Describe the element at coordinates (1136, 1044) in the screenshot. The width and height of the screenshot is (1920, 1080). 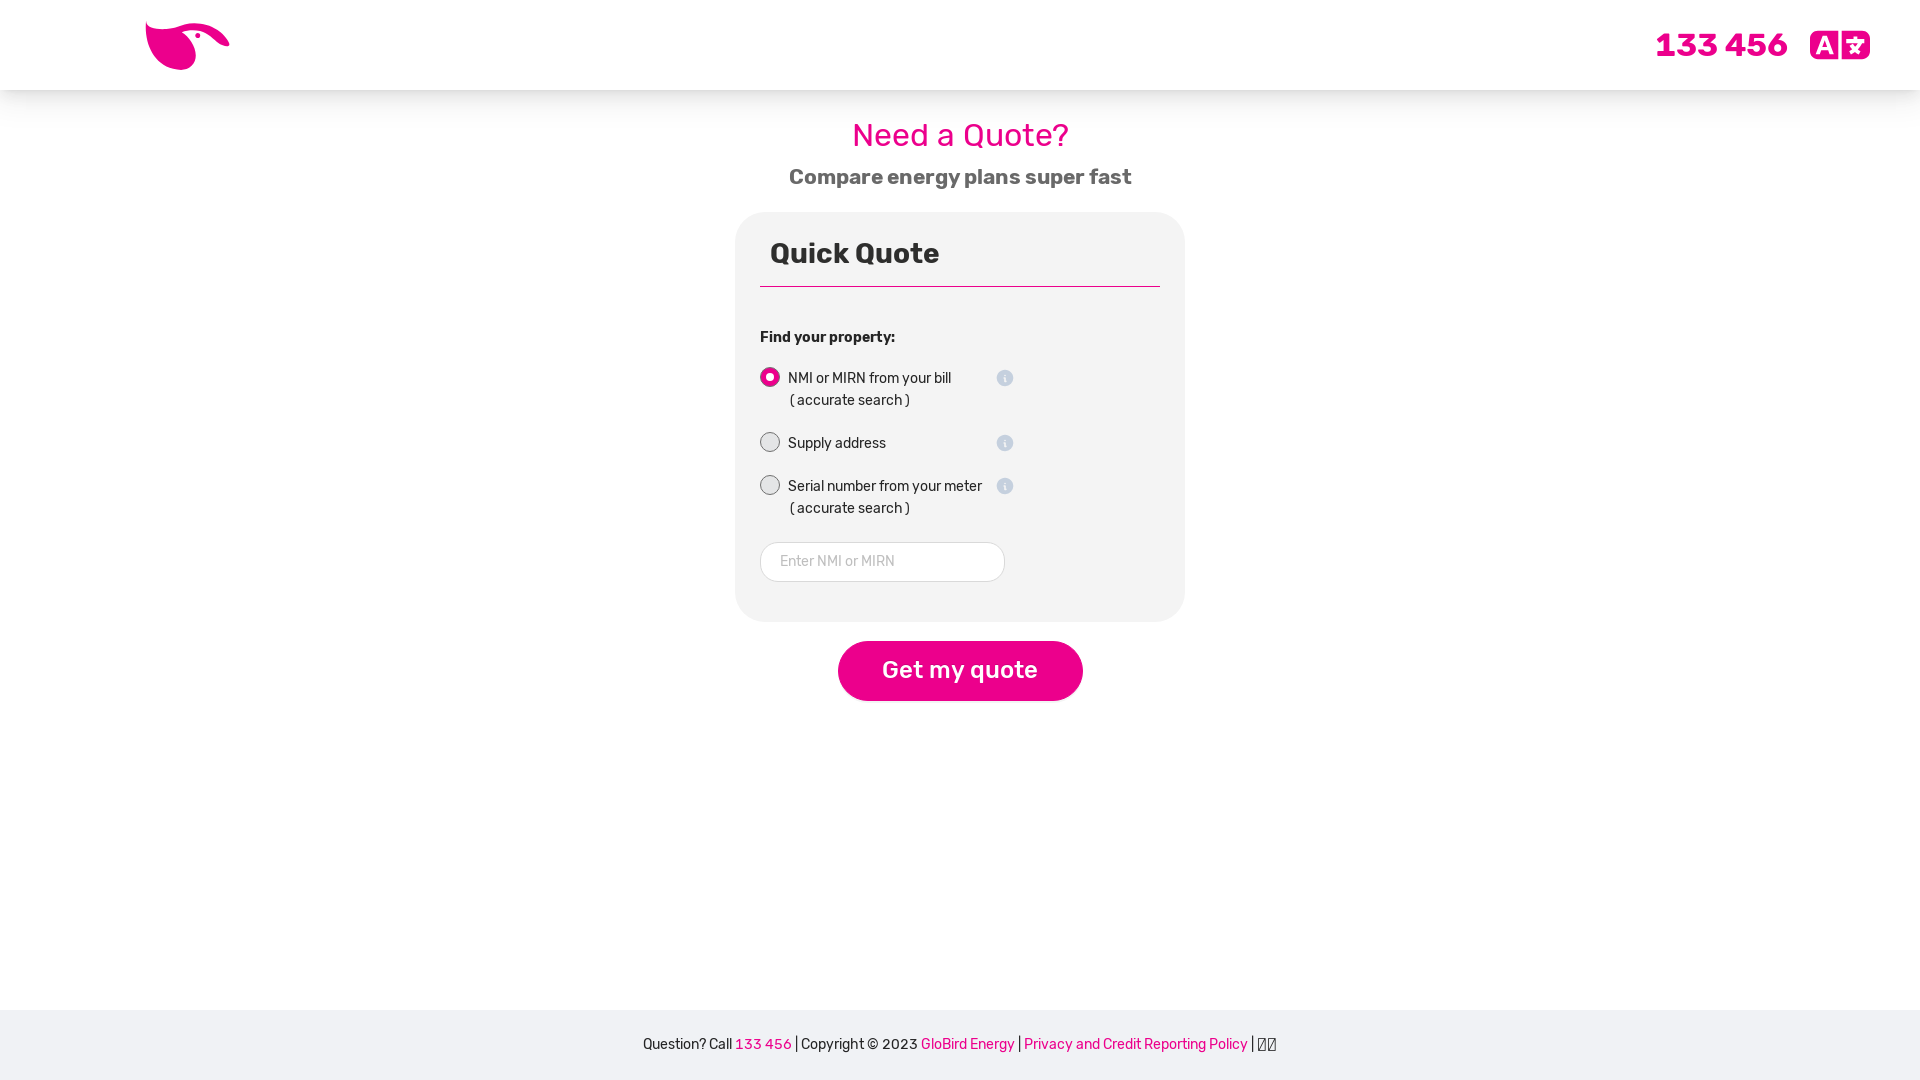
I see `Privacy and Credit Reporting Policy` at that location.